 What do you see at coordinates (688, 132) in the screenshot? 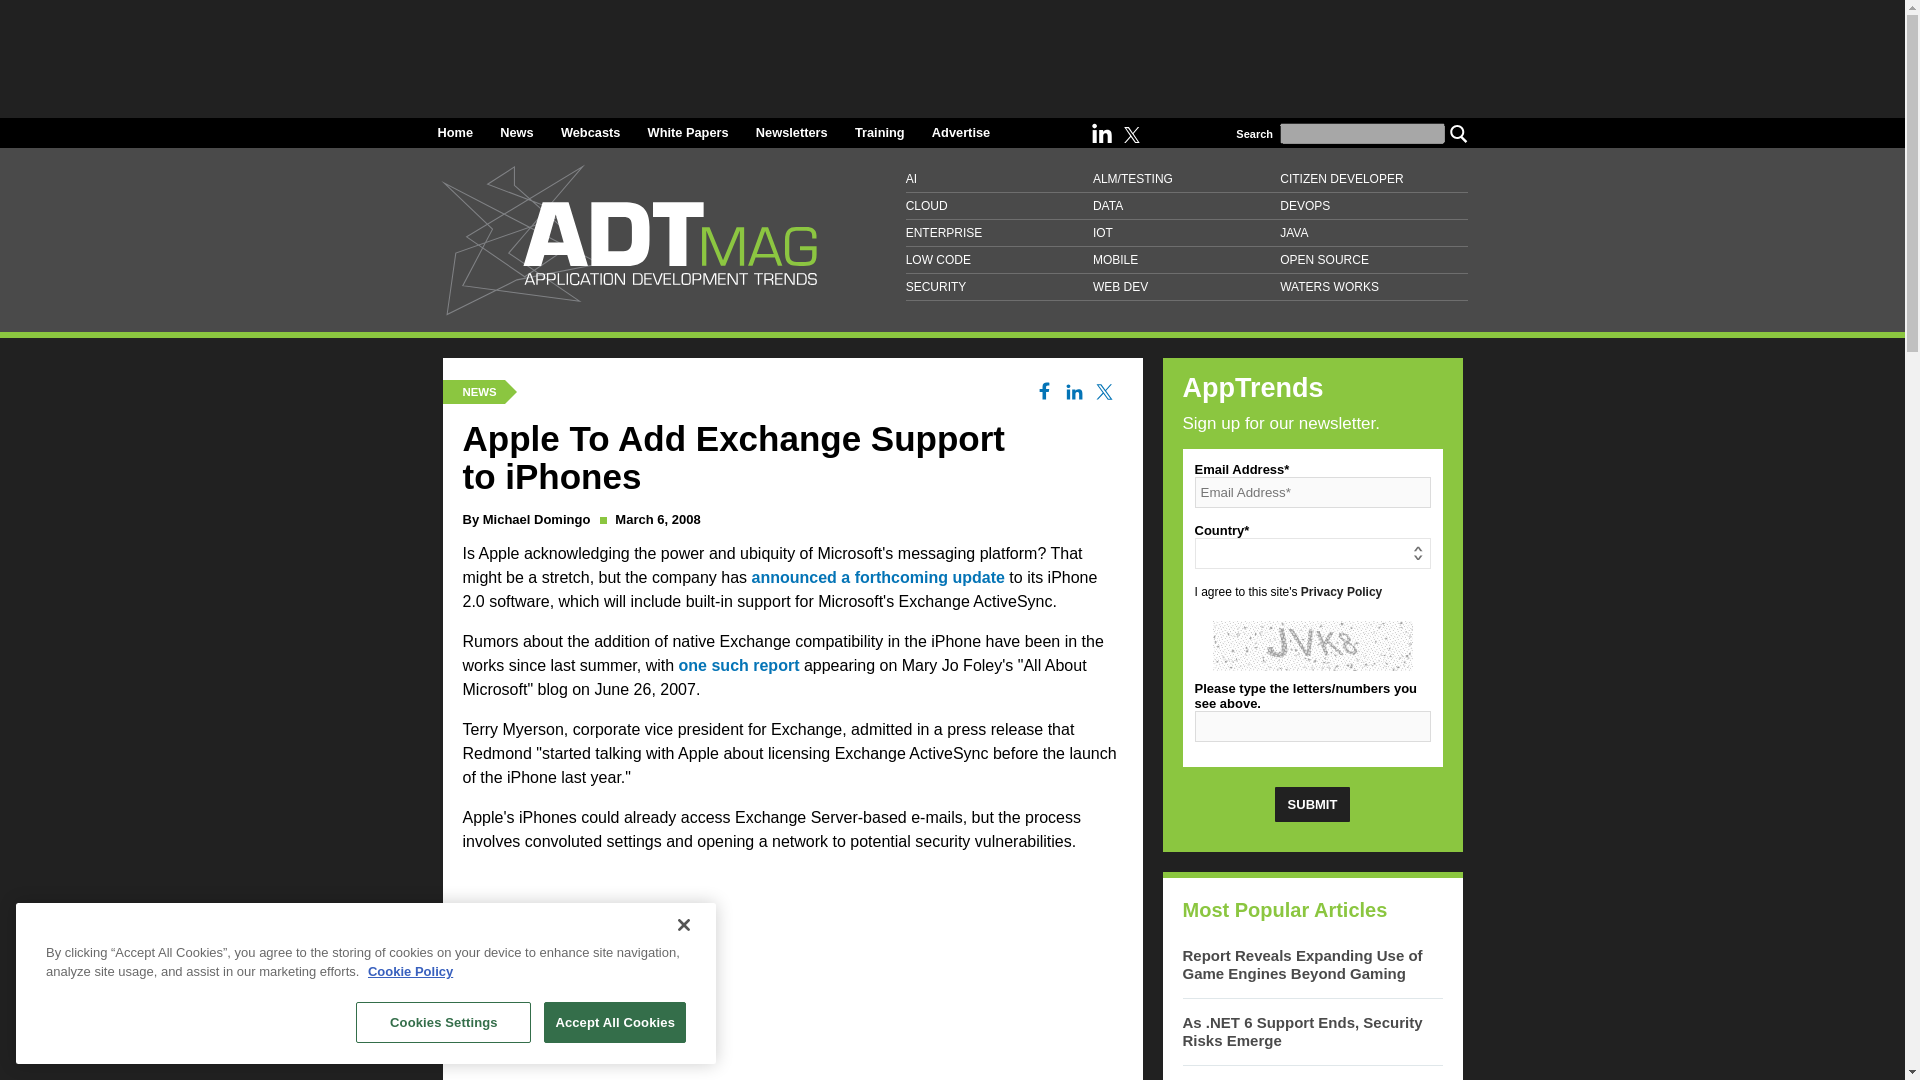
I see `White Papers` at bounding box center [688, 132].